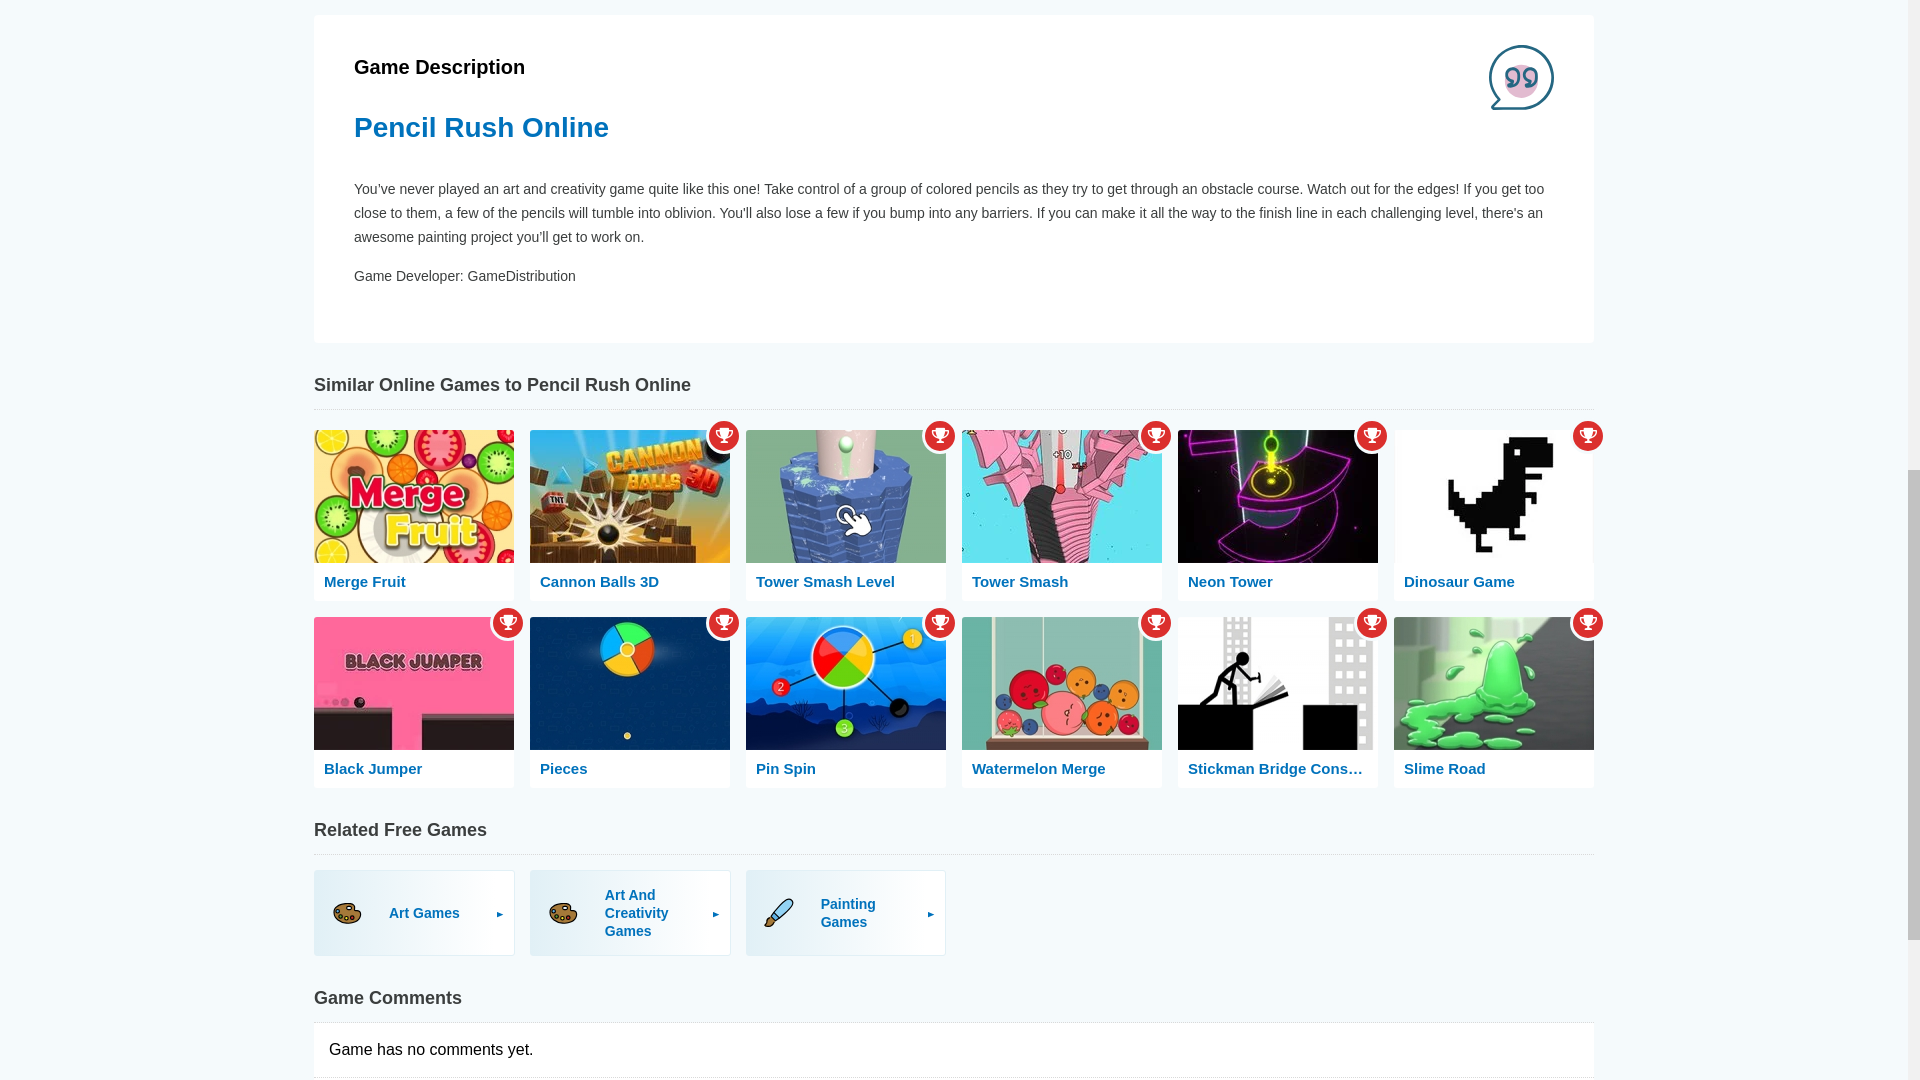 This screenshot has height=1080, width=1920. I want to click on Pieces, so click(629, 702).